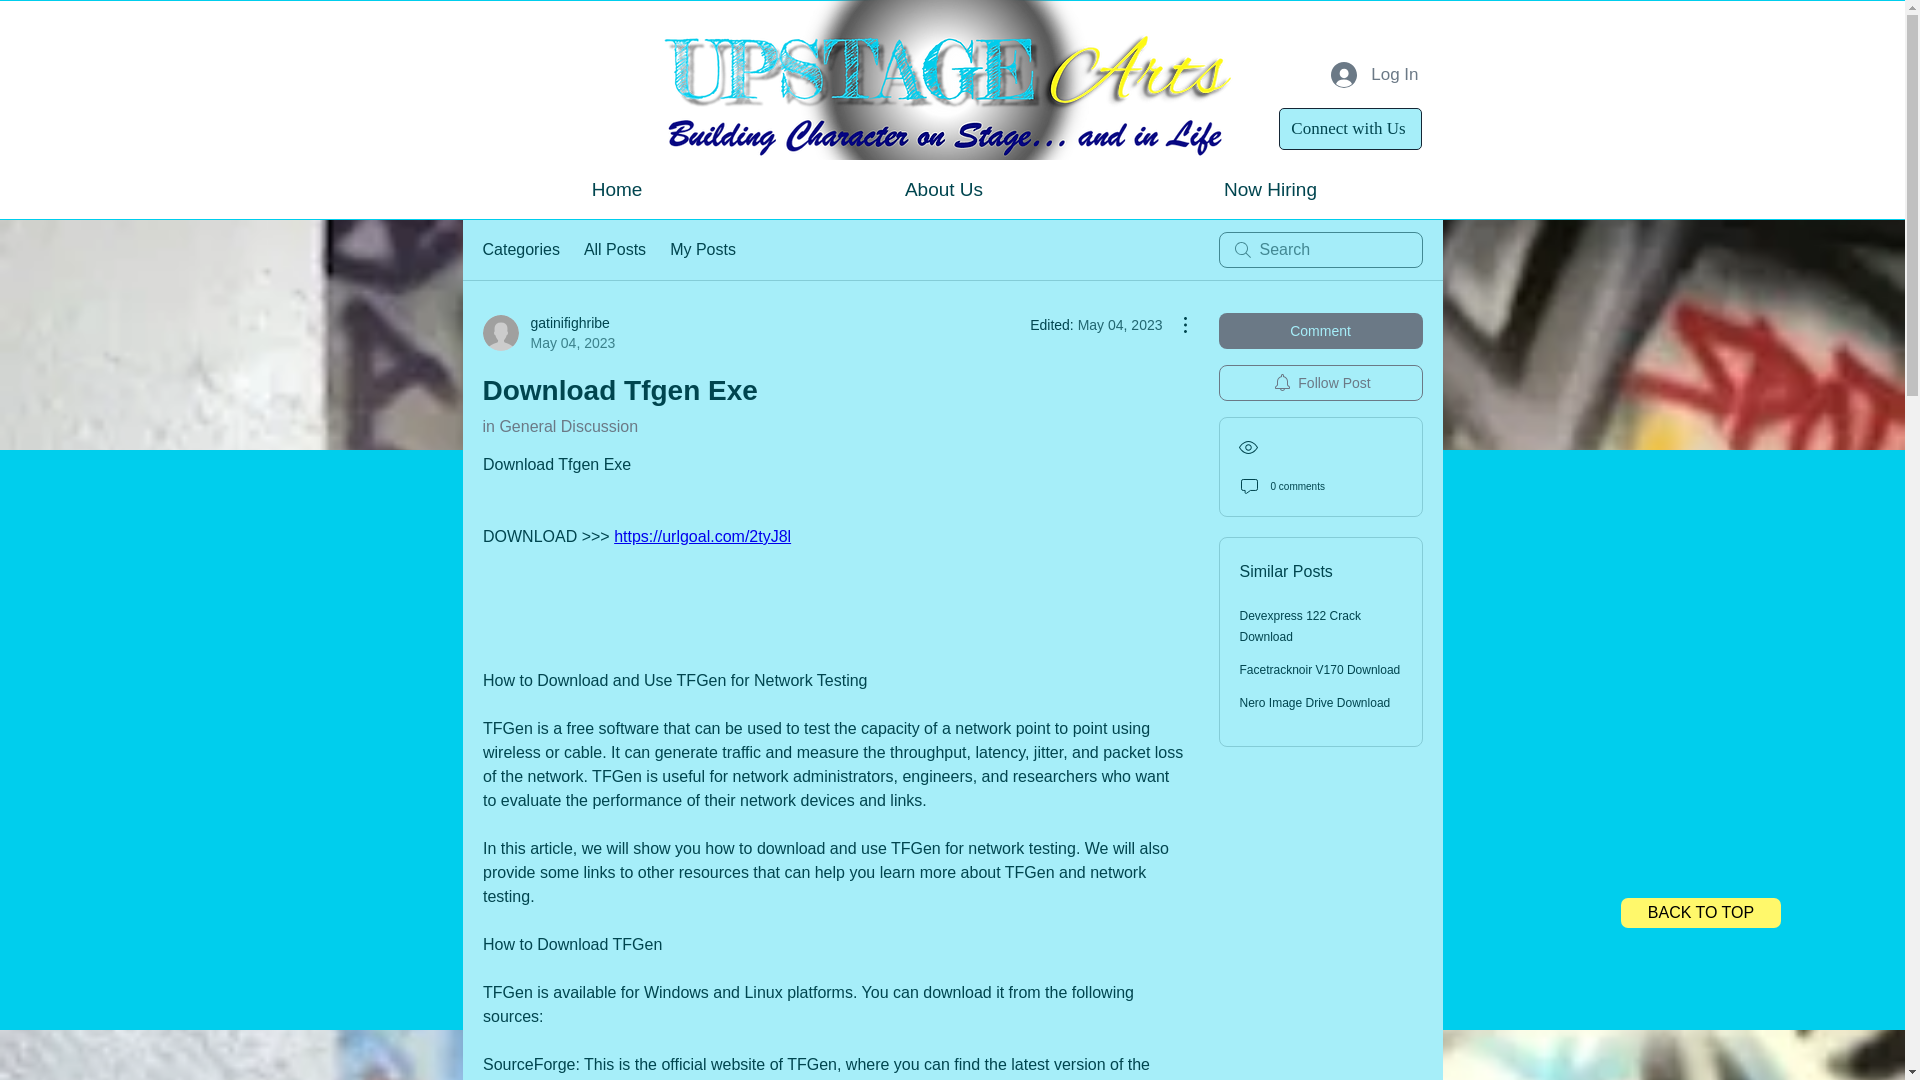 The height and width of the screenshot is (1080, 1920). I want to click on Categories, so click(702, 250).